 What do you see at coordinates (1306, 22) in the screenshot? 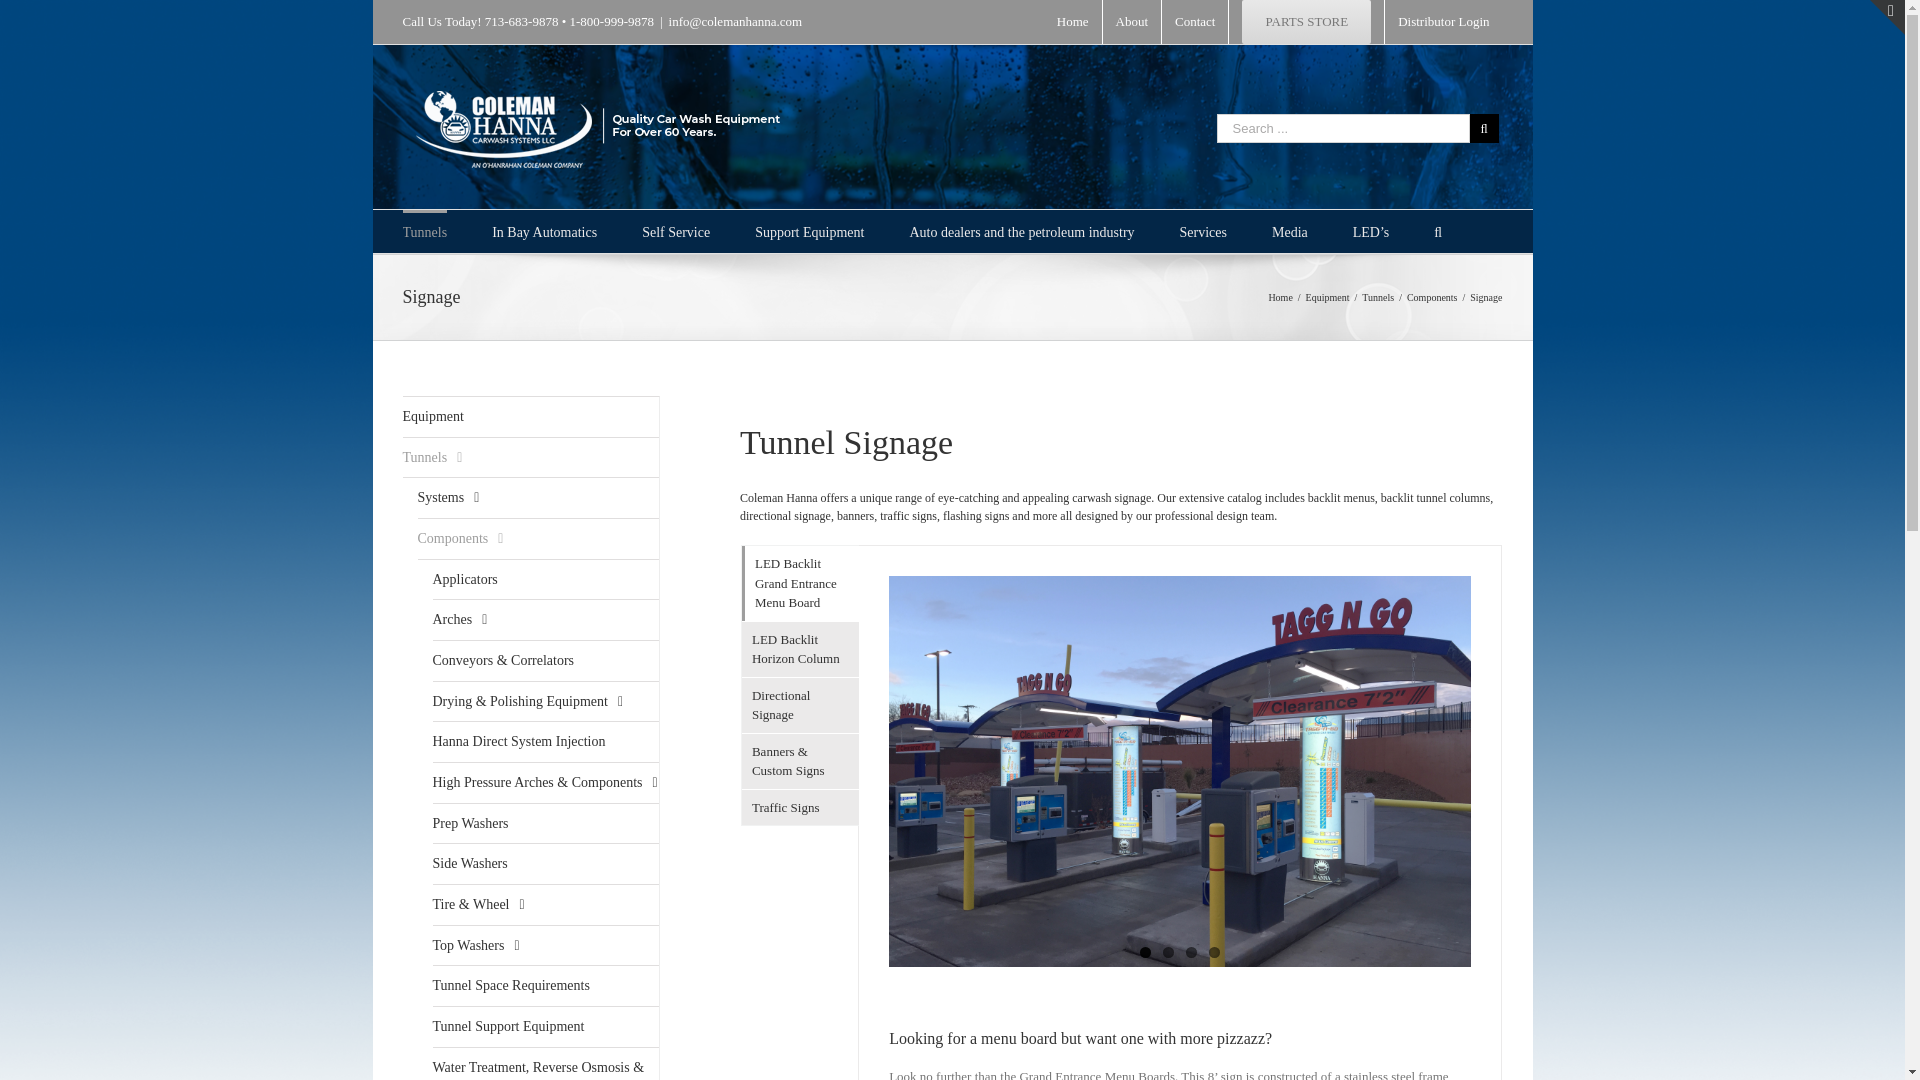
I see `PARTS STORE` at bounding box center [1306, 22].